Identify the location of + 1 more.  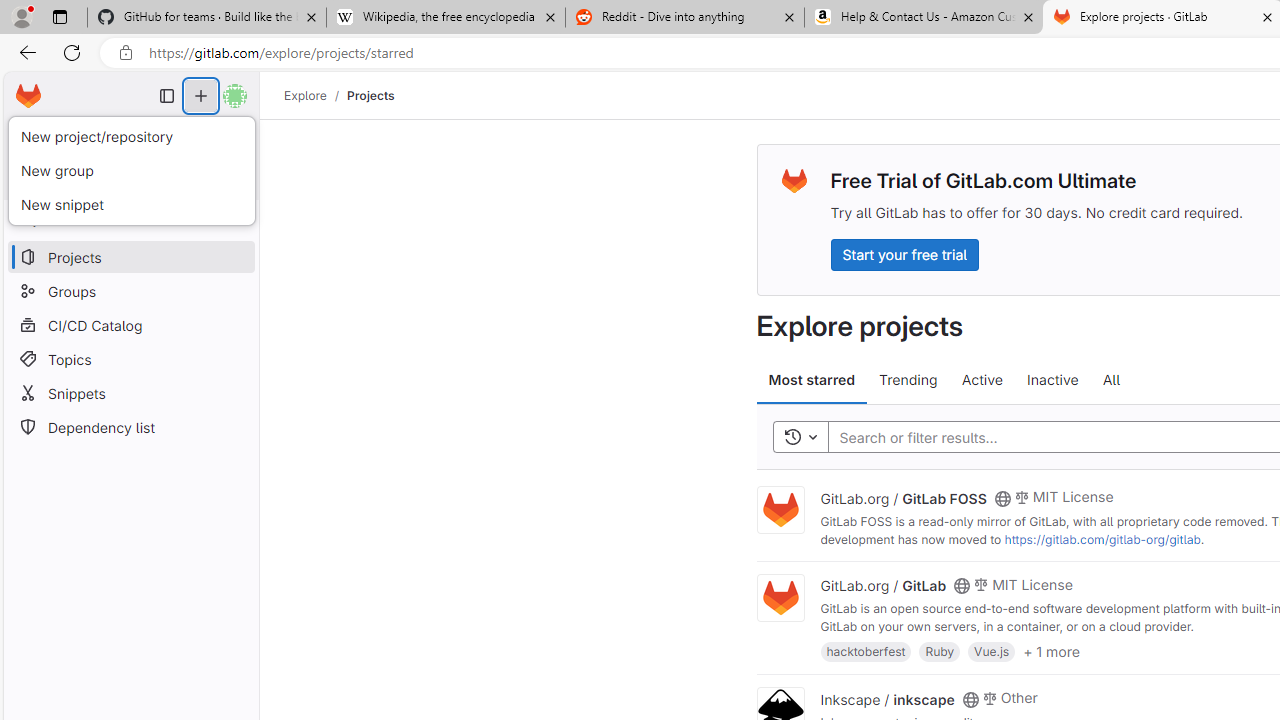
(1051, 650).